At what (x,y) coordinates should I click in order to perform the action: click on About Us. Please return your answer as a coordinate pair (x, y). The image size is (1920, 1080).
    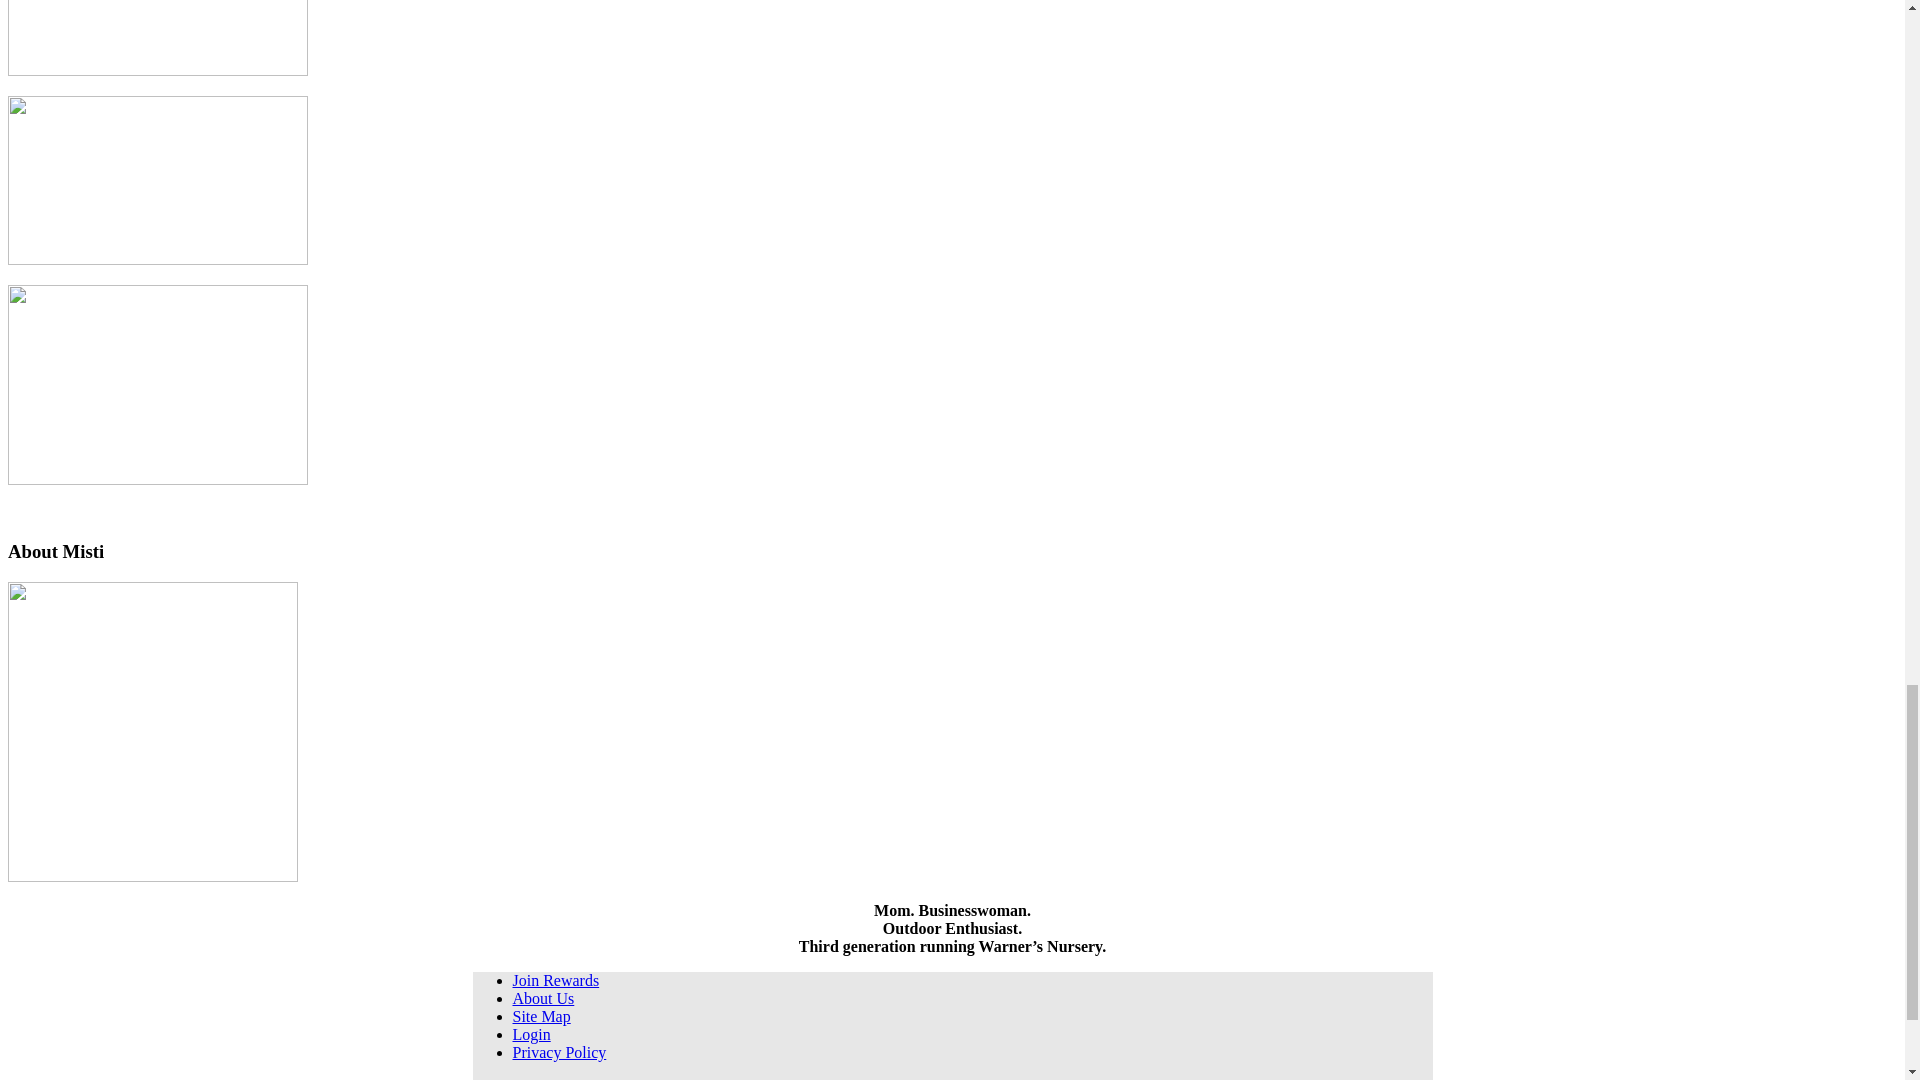
    Looking at the image, I should click on (543, 998).